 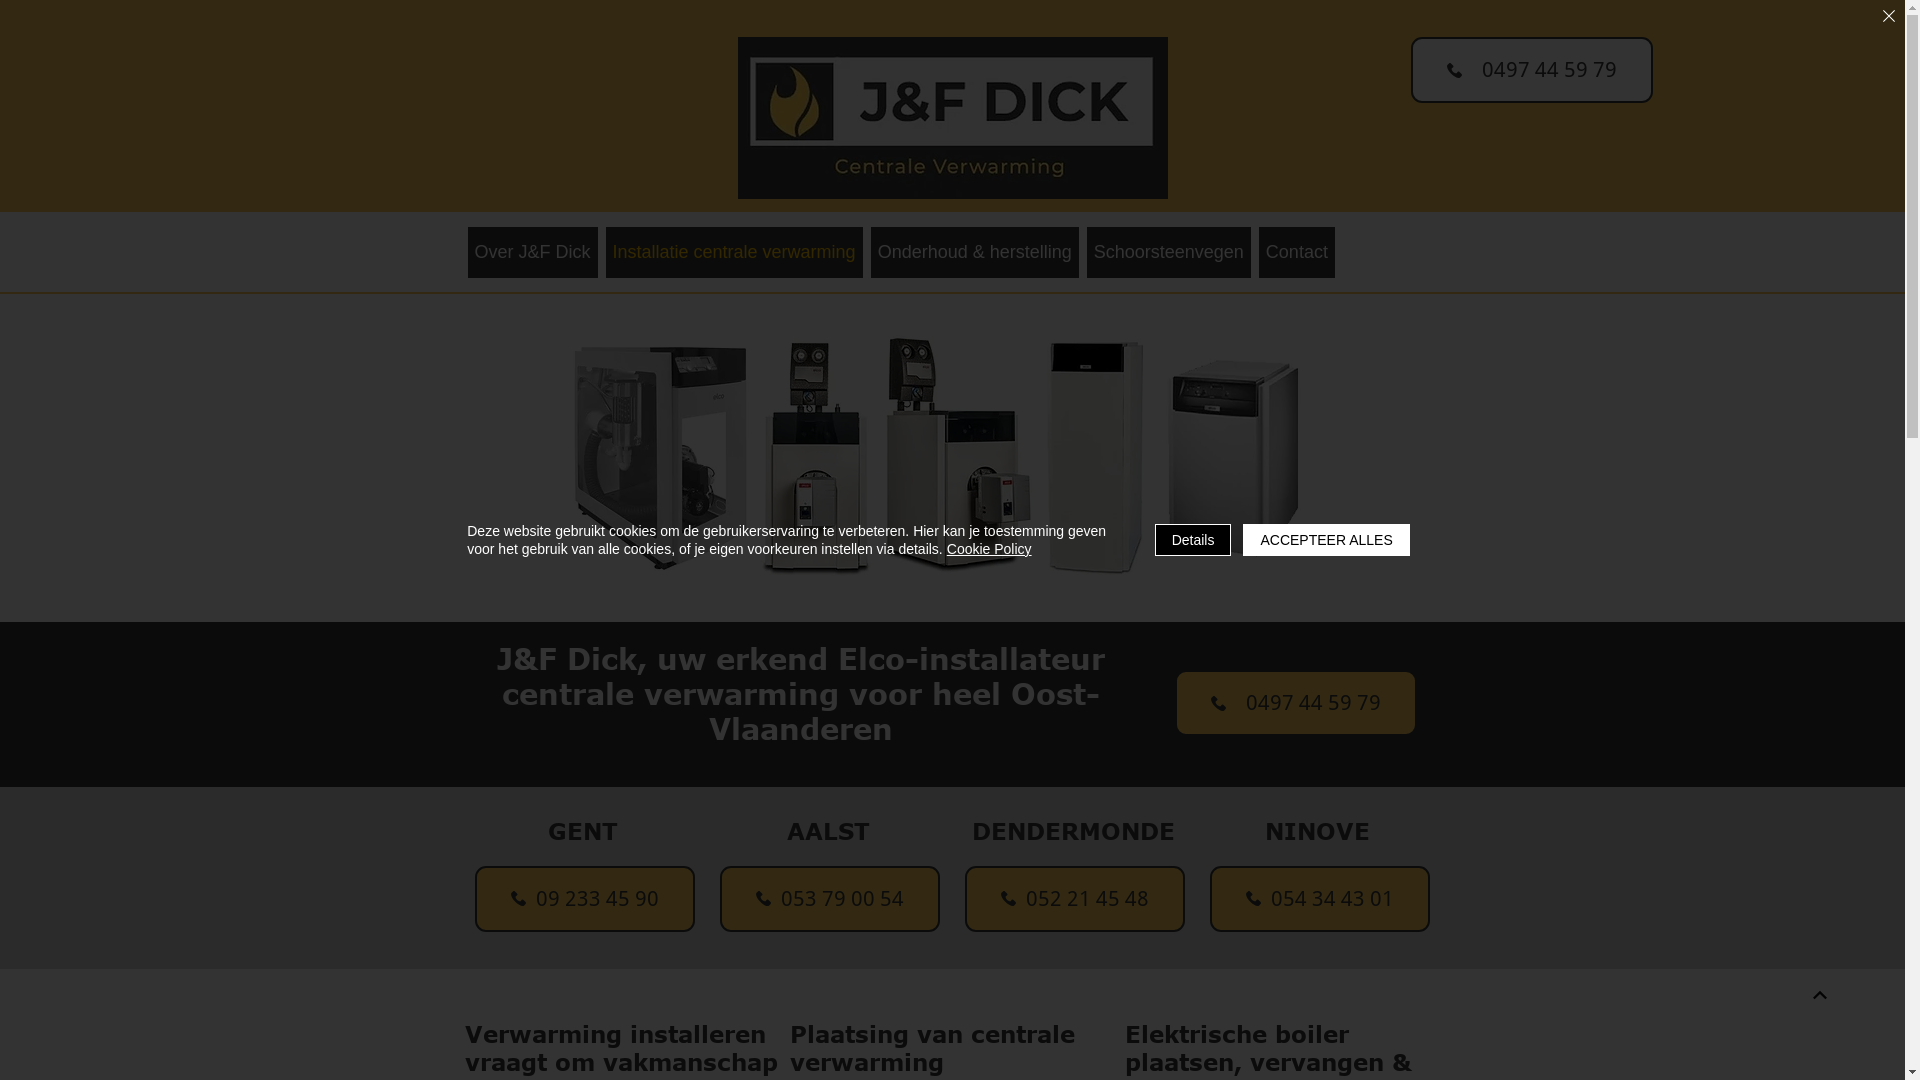 What do you see at coordinates (953, 118) in the screenshot?
I see `Dick` at bounding box center [953, 118].